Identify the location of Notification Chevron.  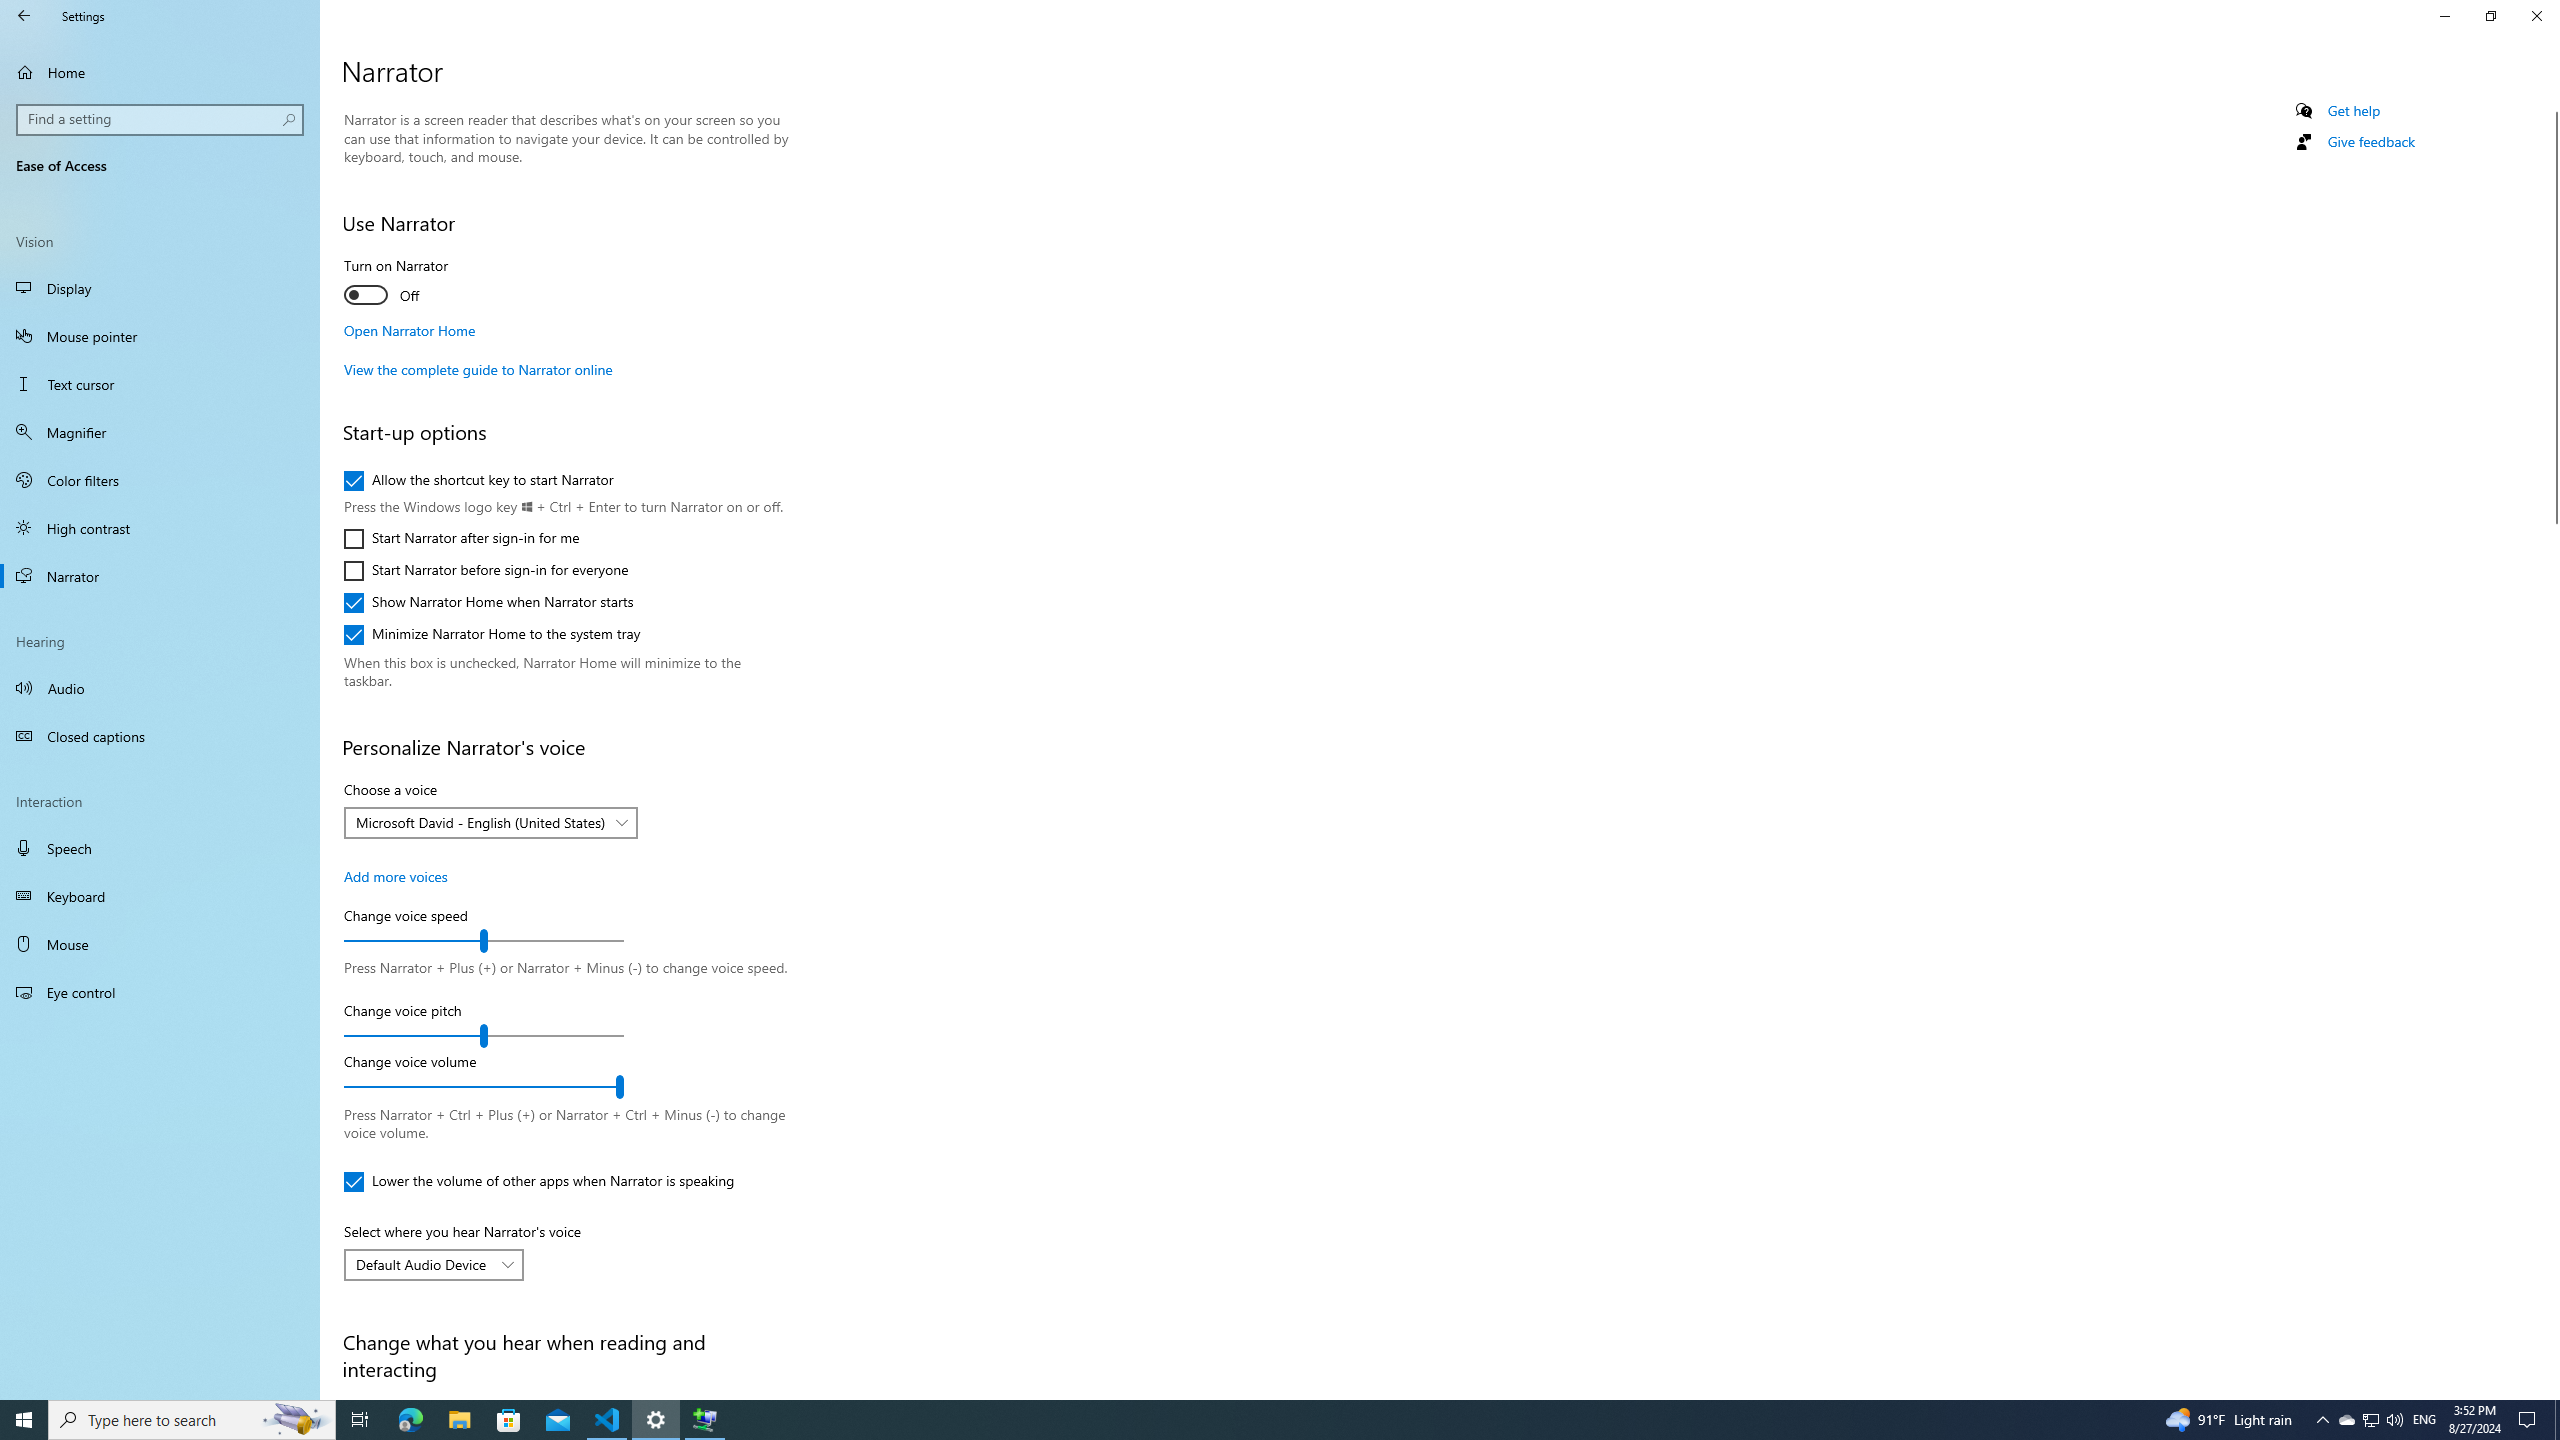
(2322, 1420).